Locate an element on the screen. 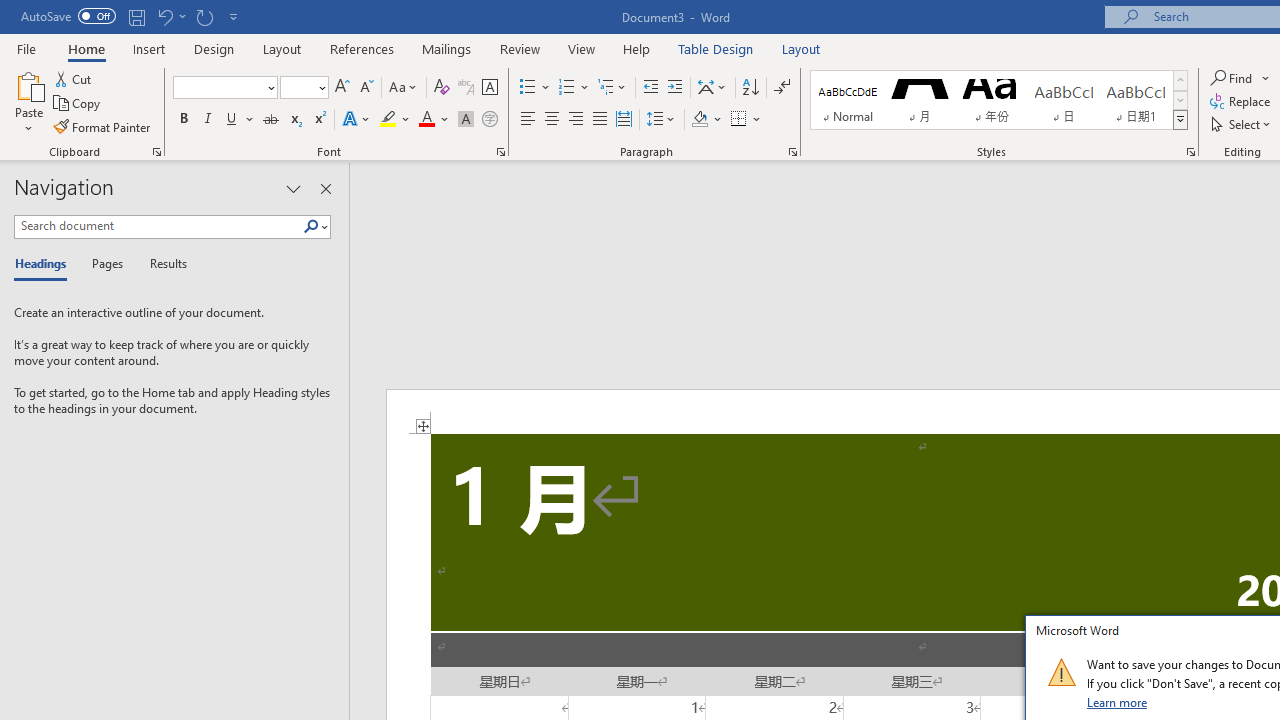  Show/Hide Editing Marks is located at coordinates (782, 88).